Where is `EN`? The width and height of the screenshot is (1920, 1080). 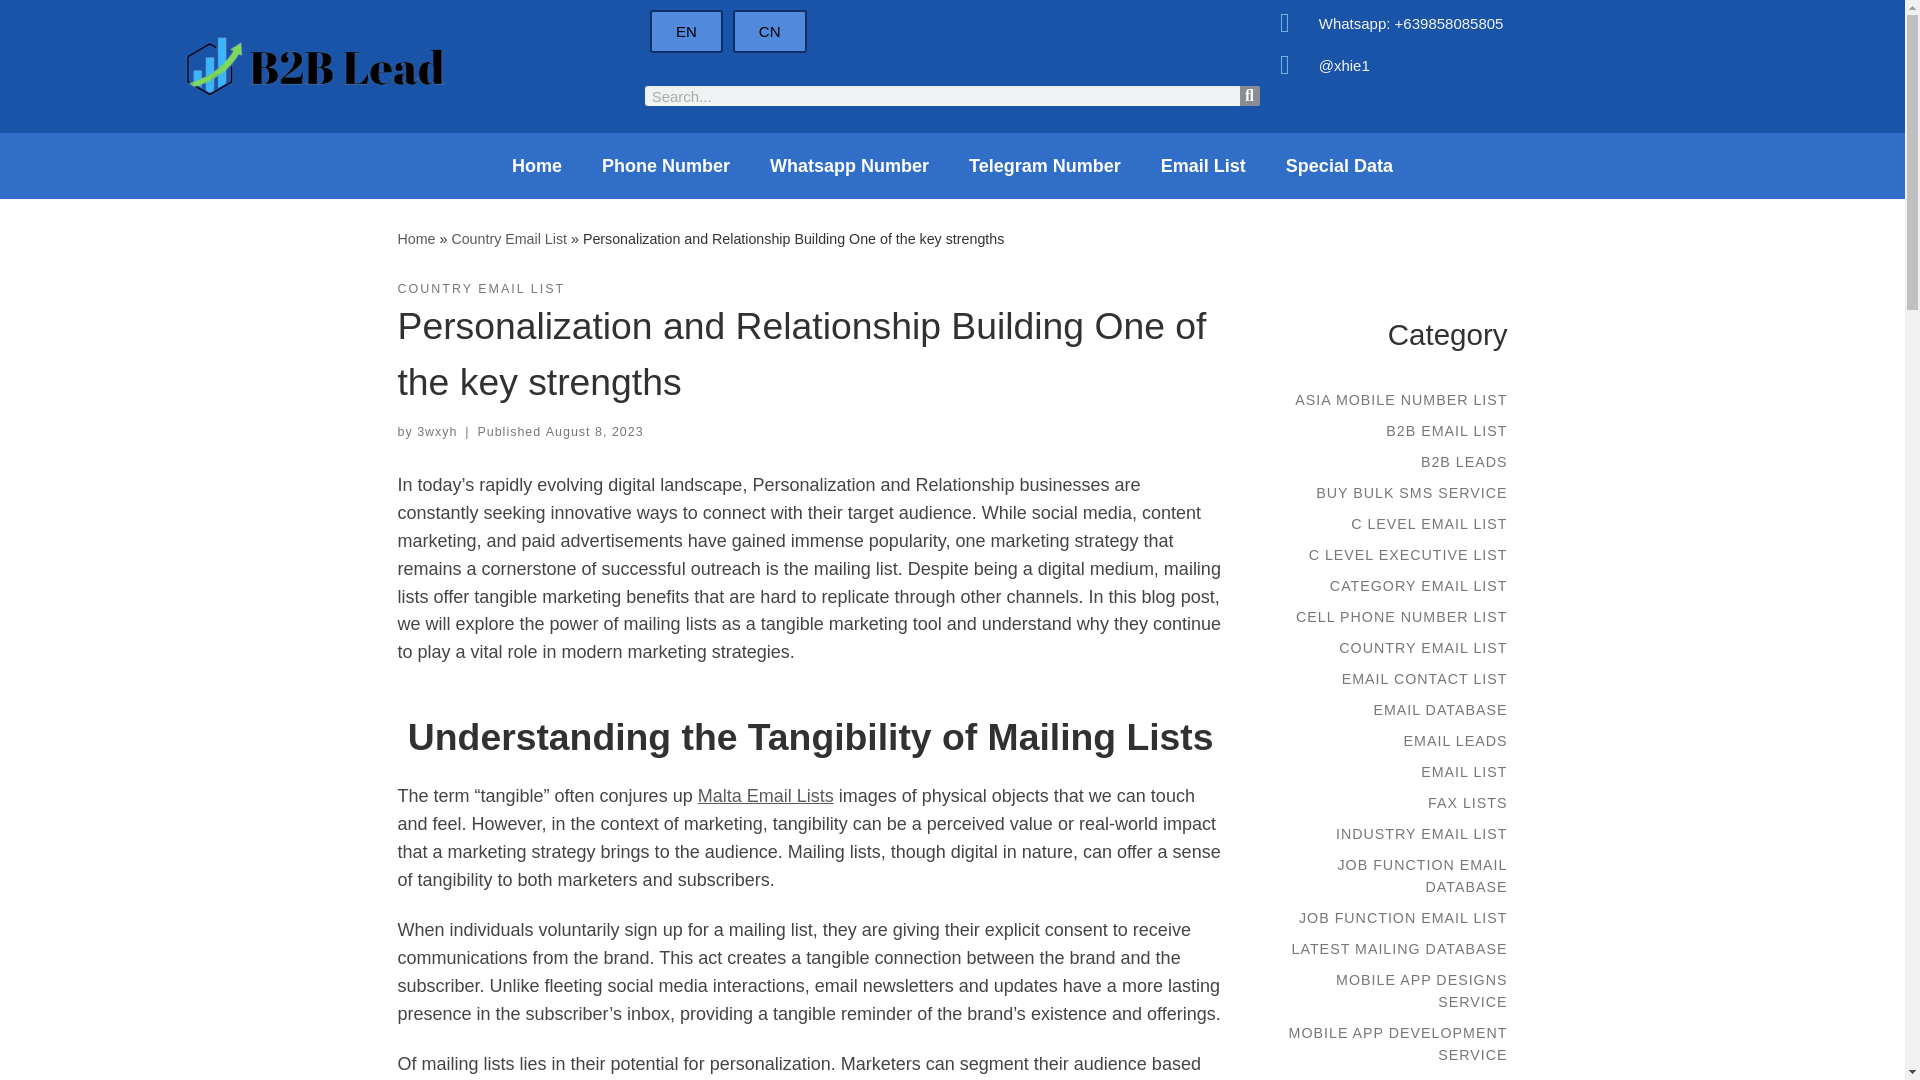 EN is located at coordinates (686, 30).